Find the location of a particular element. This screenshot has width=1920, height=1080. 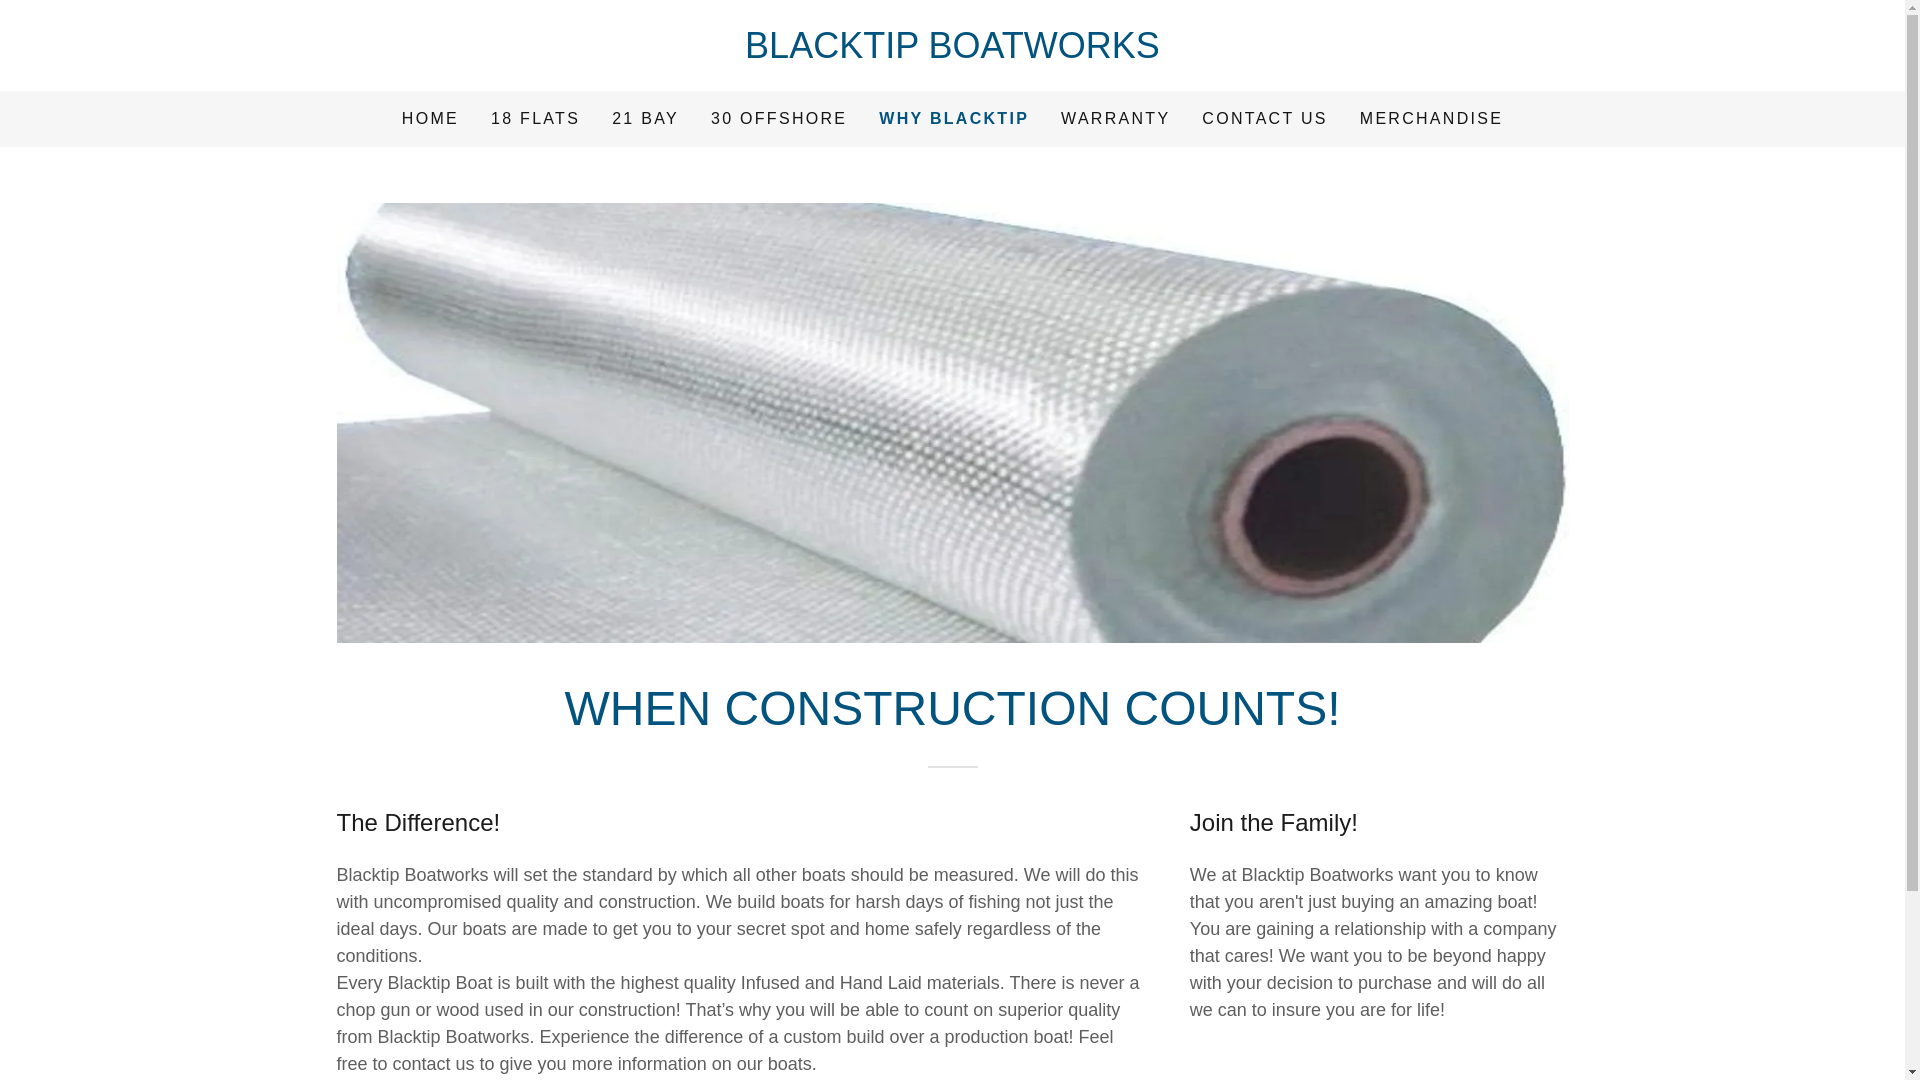

HOME is located at coordinates (430, 119).